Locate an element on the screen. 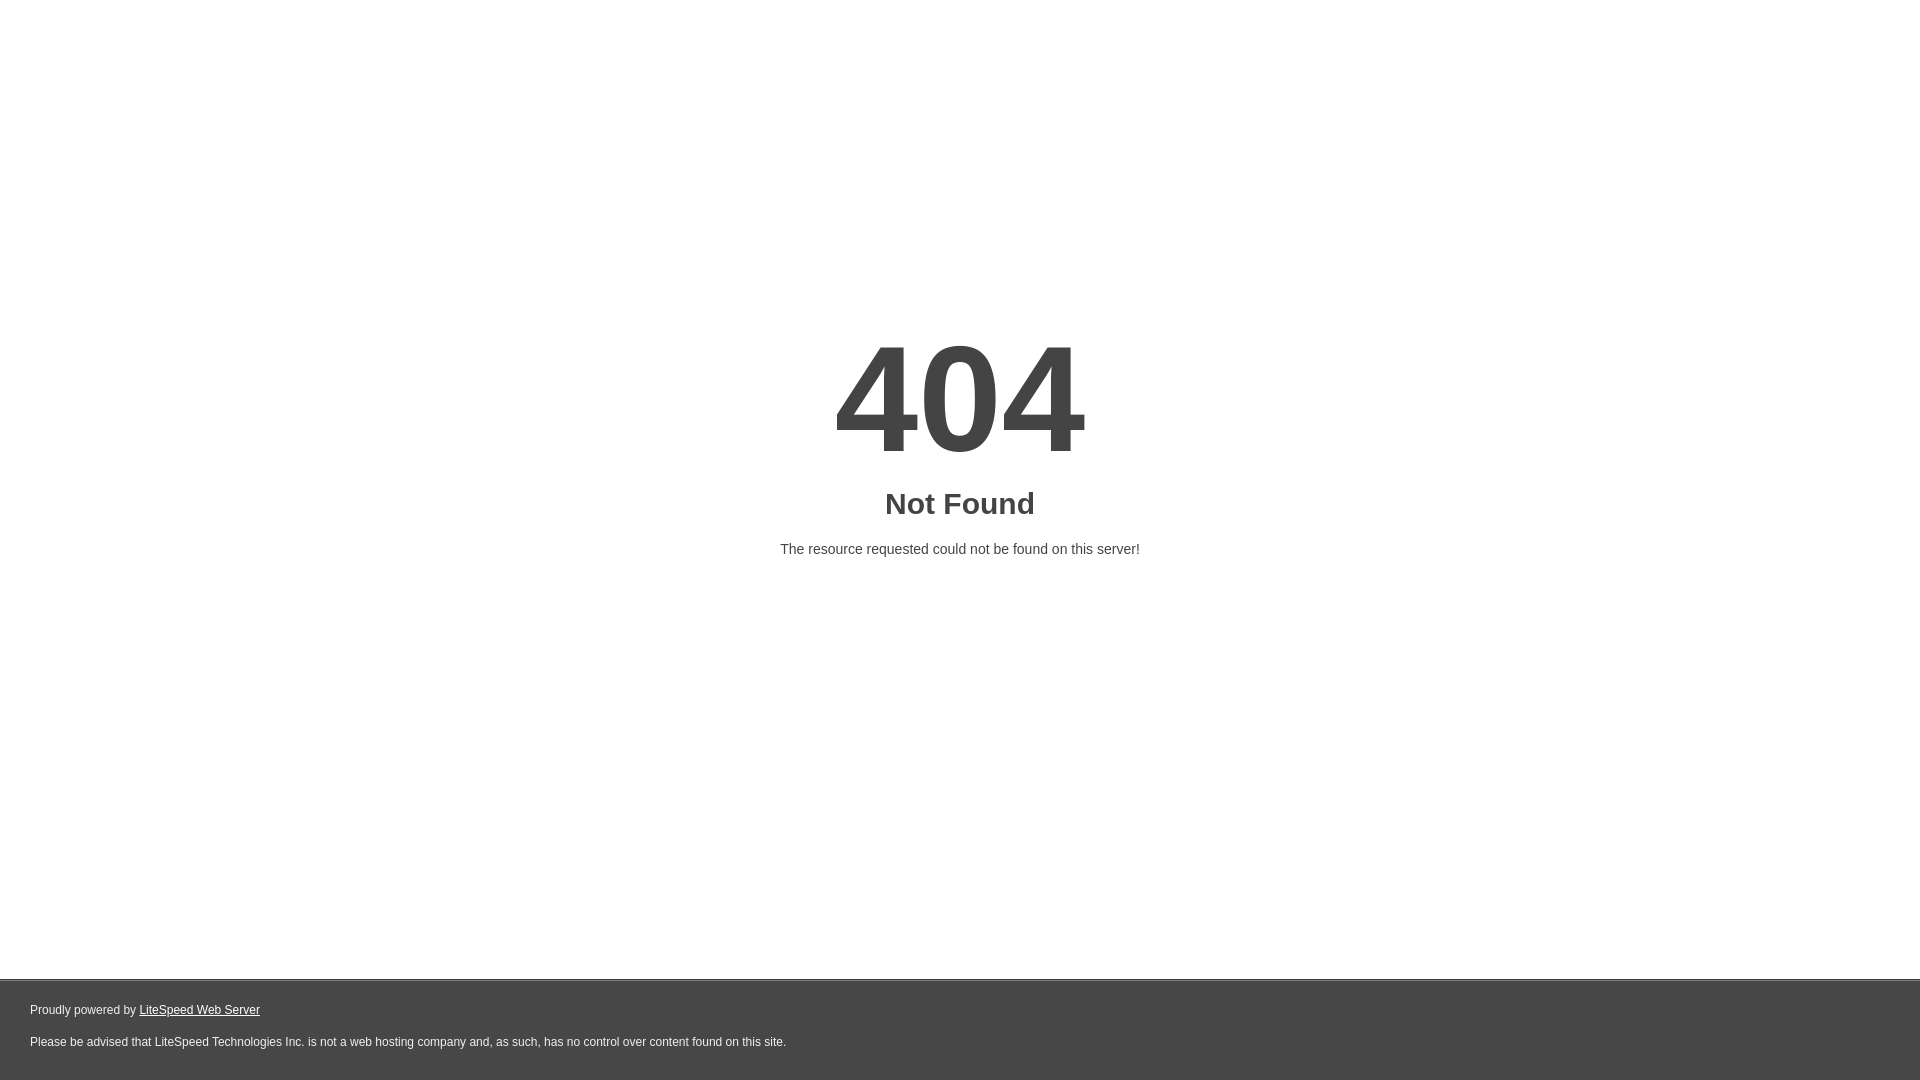 The height and width of the screenshot is (1080, 1920). LiteSpeed Web Server is located at coordinates (200, 1010).